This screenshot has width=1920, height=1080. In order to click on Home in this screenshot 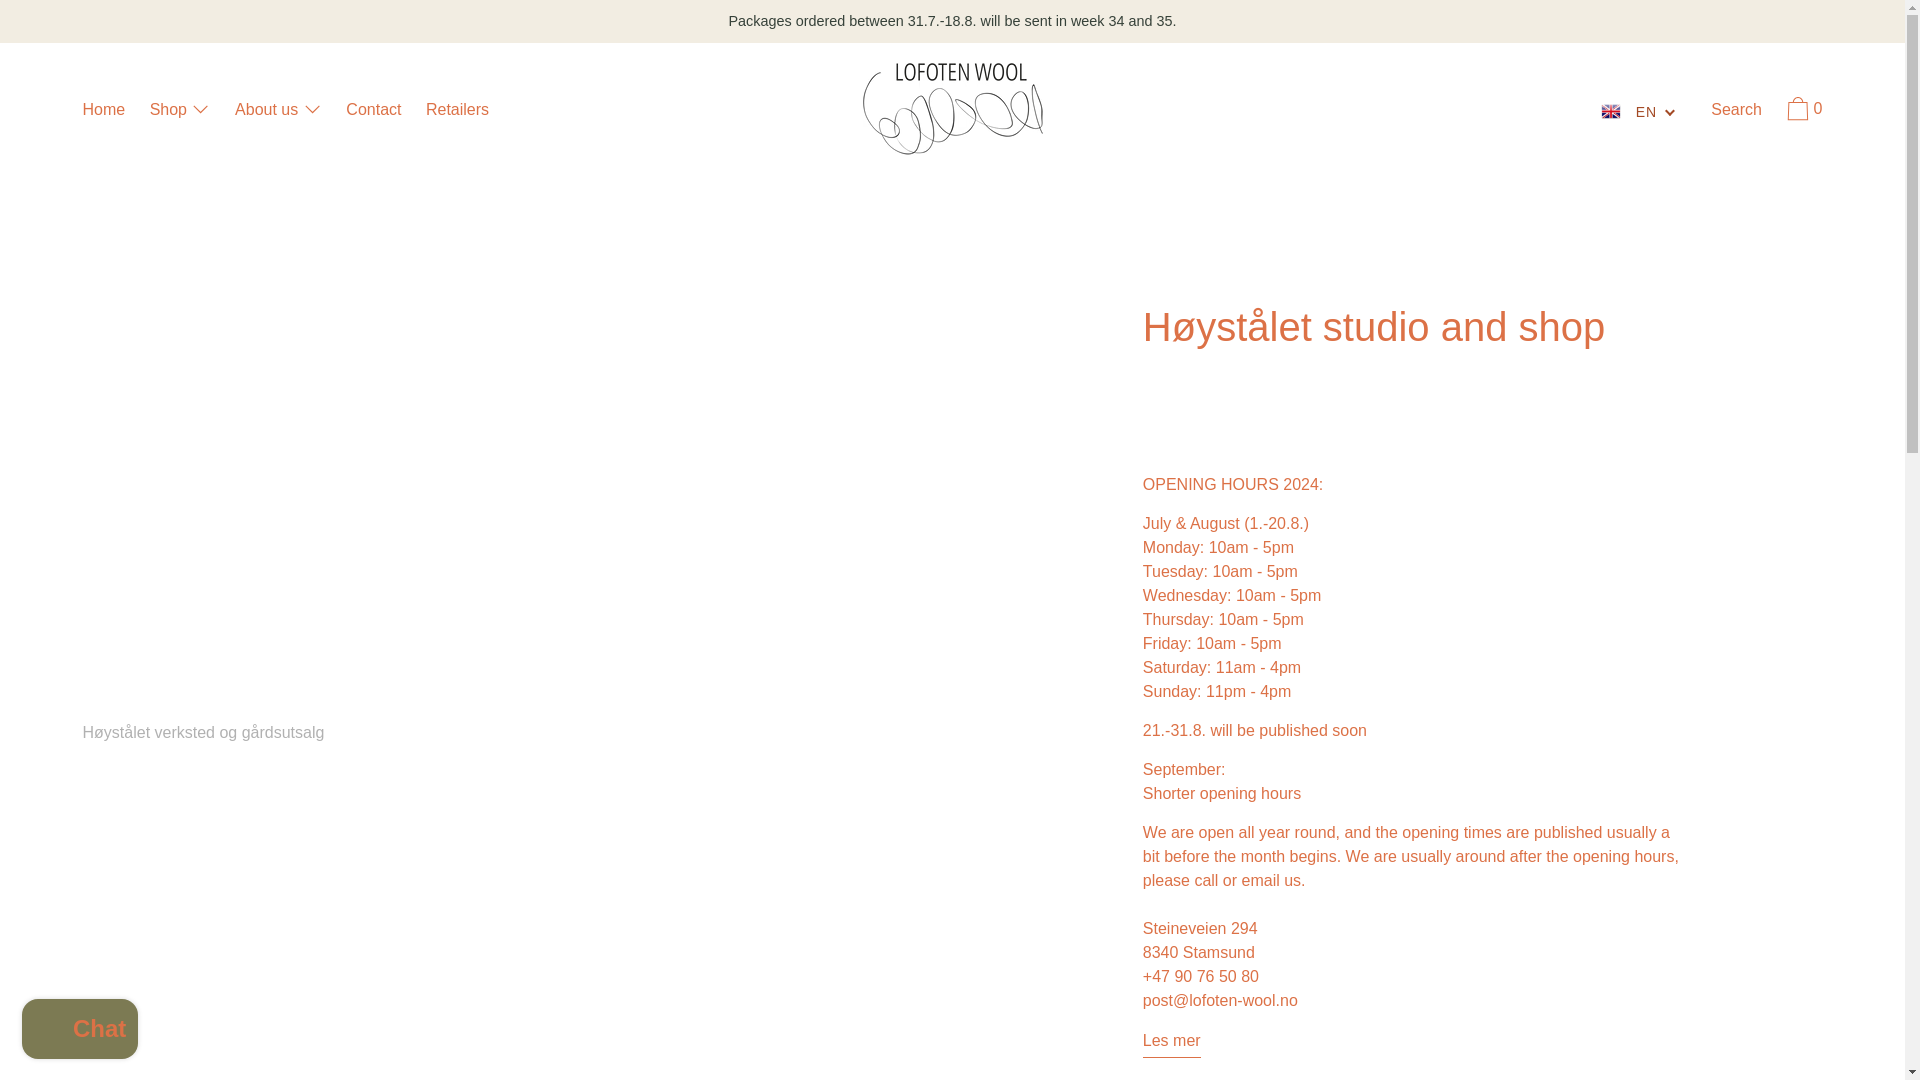, I will do `click(103, 112)`.